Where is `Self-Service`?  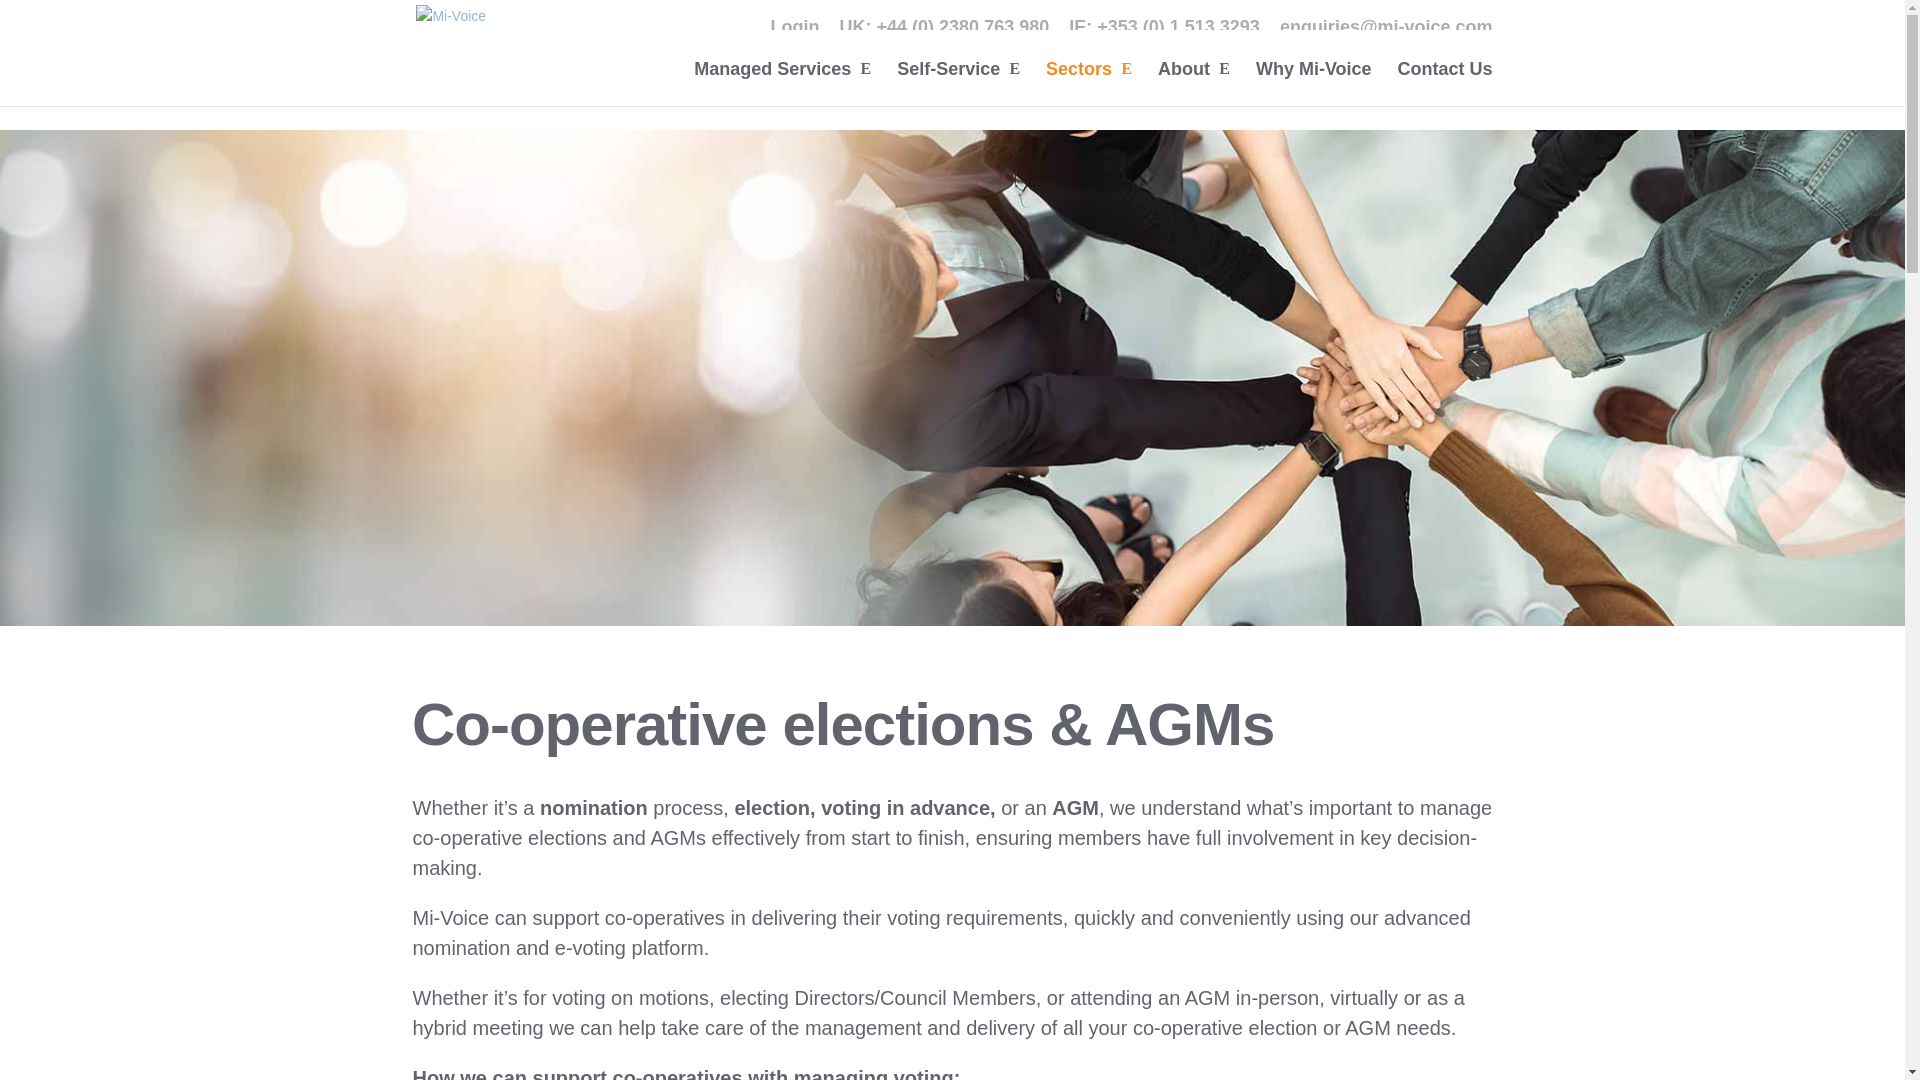
Self-Service is located at coordinates (958, 83).